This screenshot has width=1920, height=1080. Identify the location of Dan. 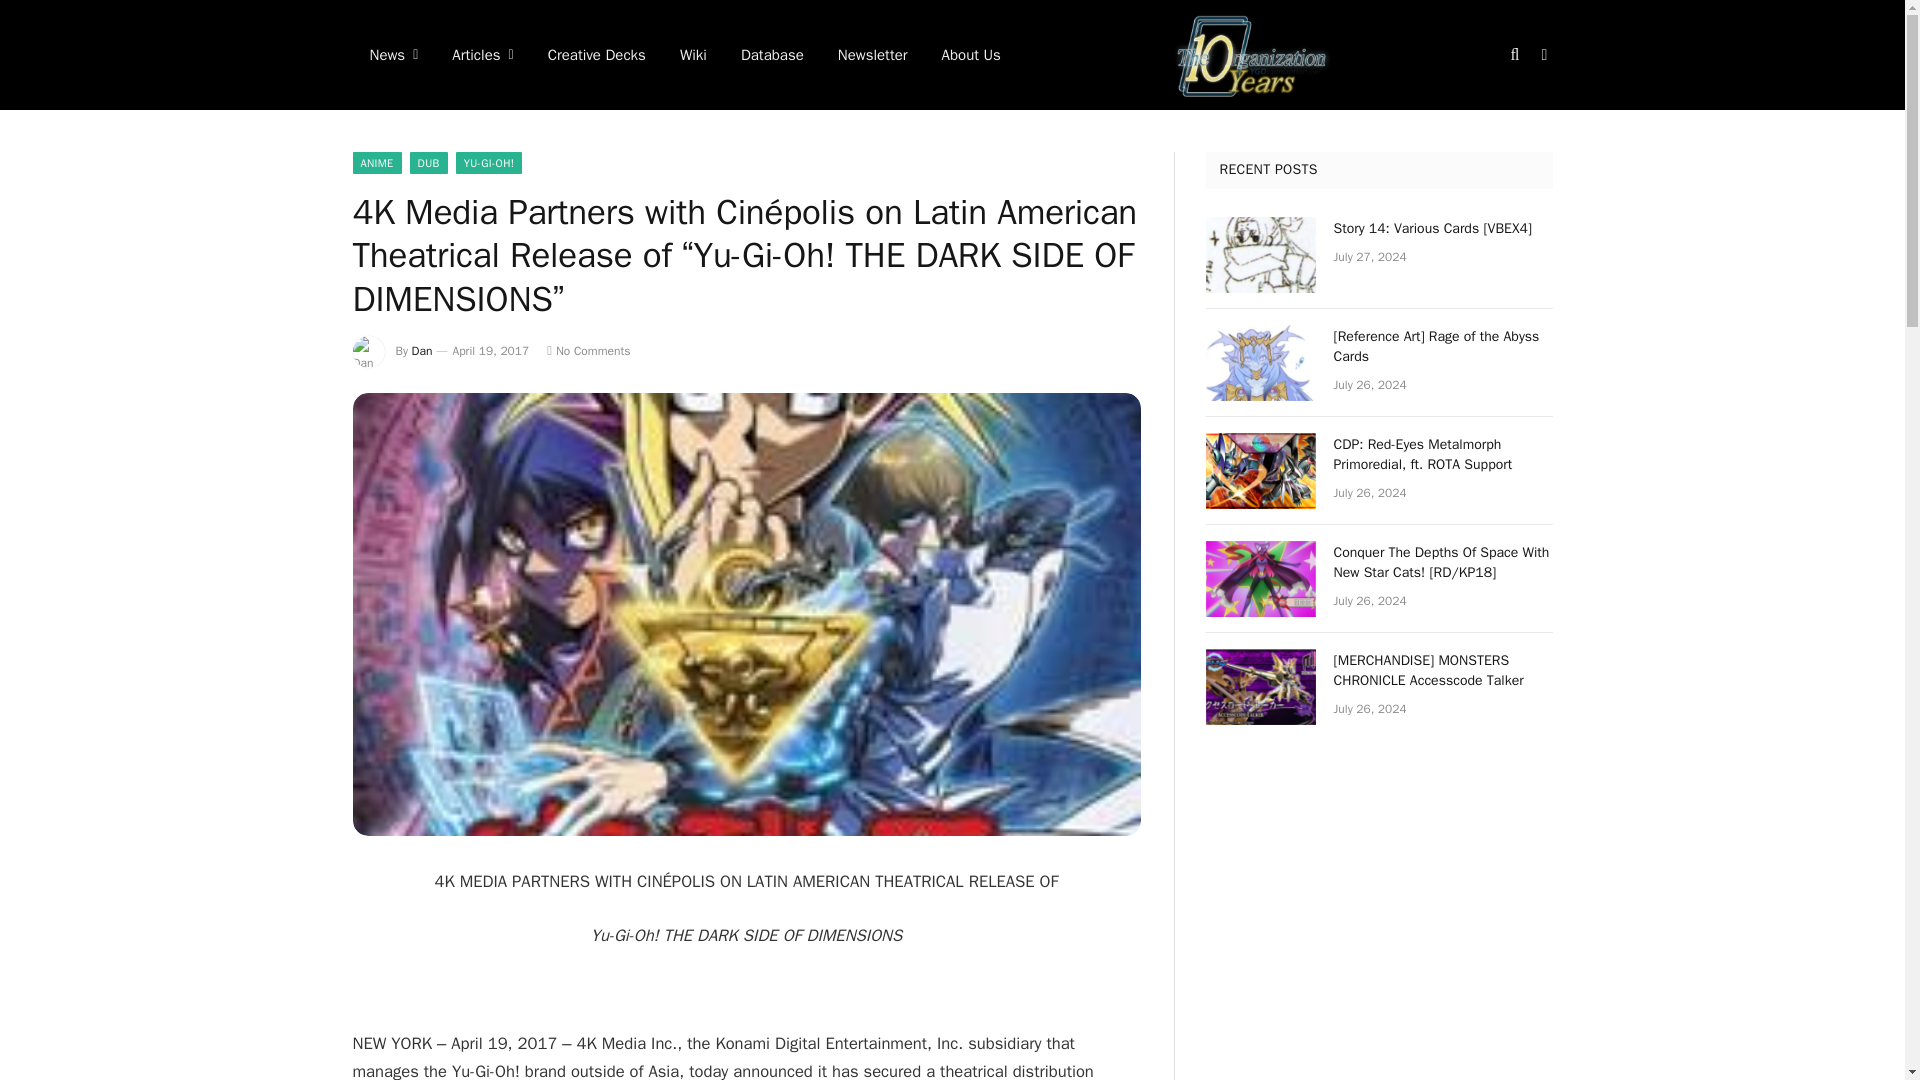
(422, 350).